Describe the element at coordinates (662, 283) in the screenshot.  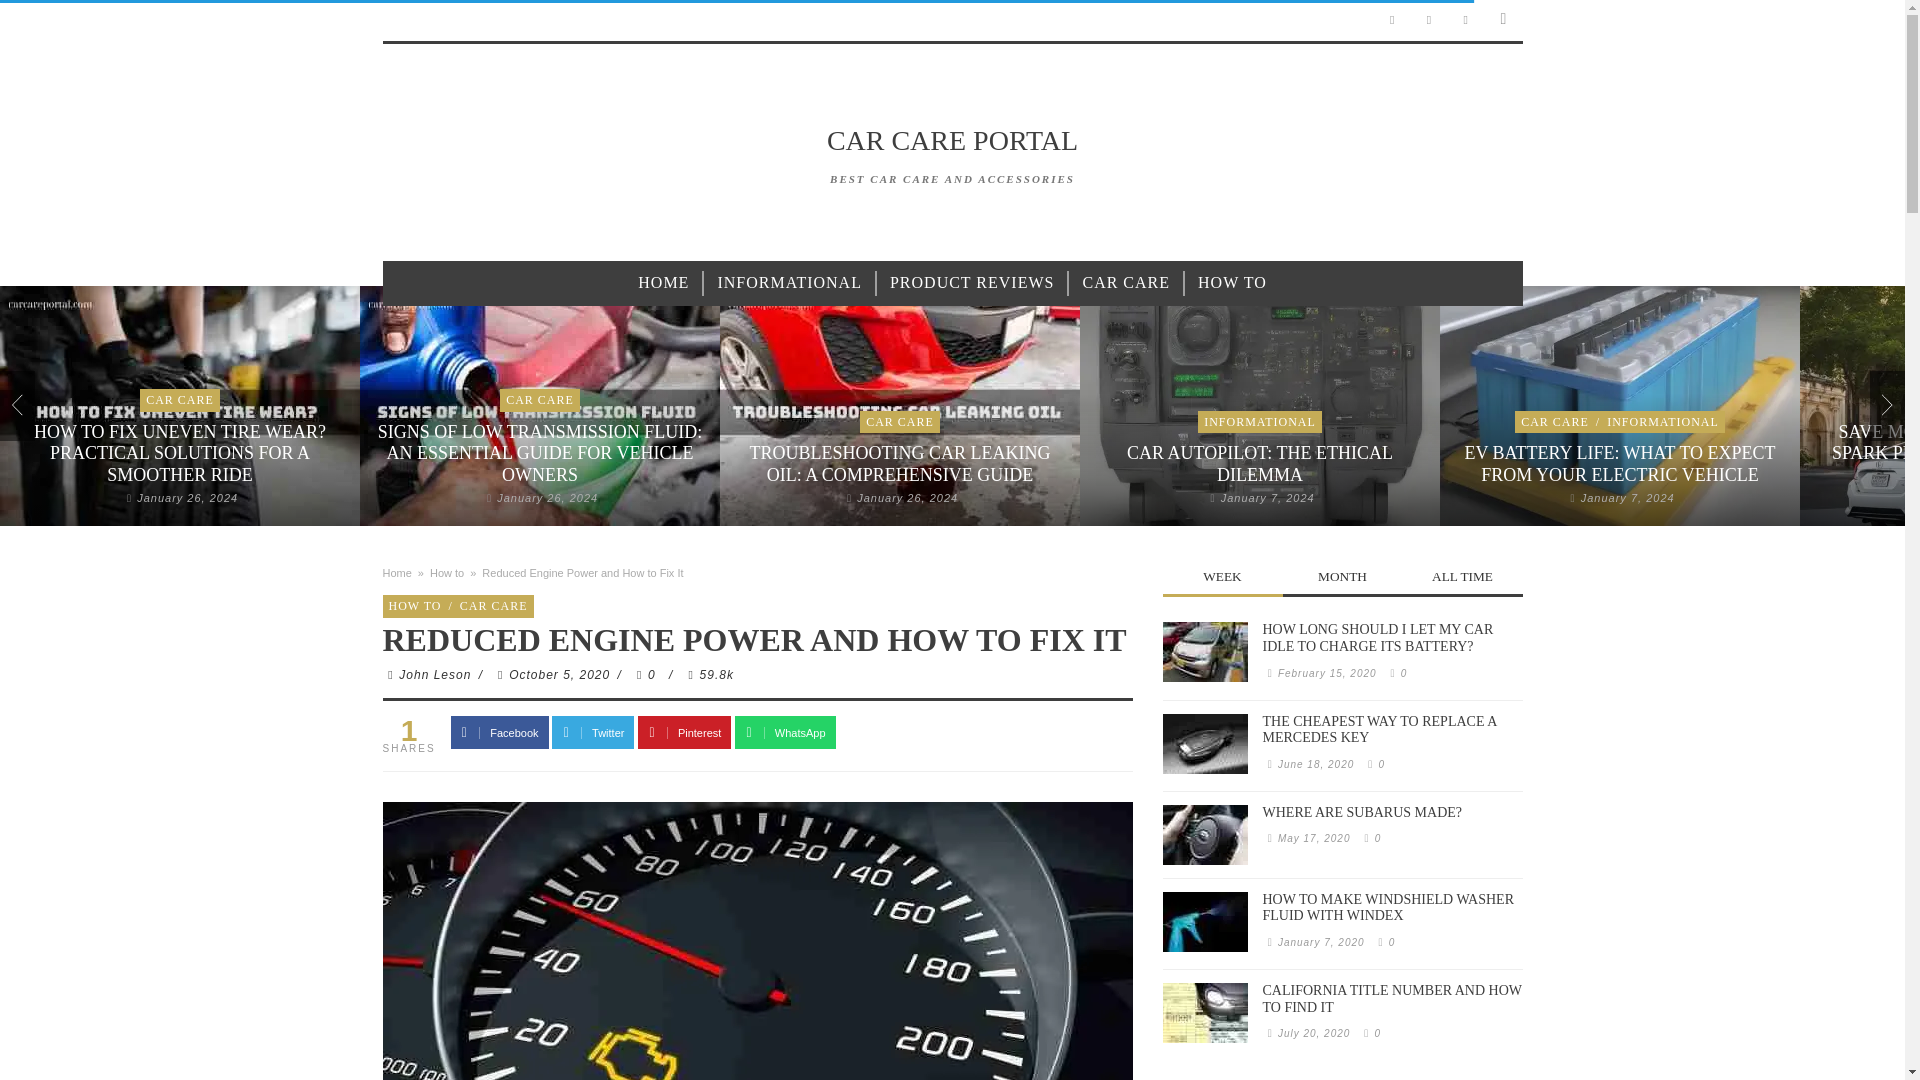
I see `HOME` at that location.